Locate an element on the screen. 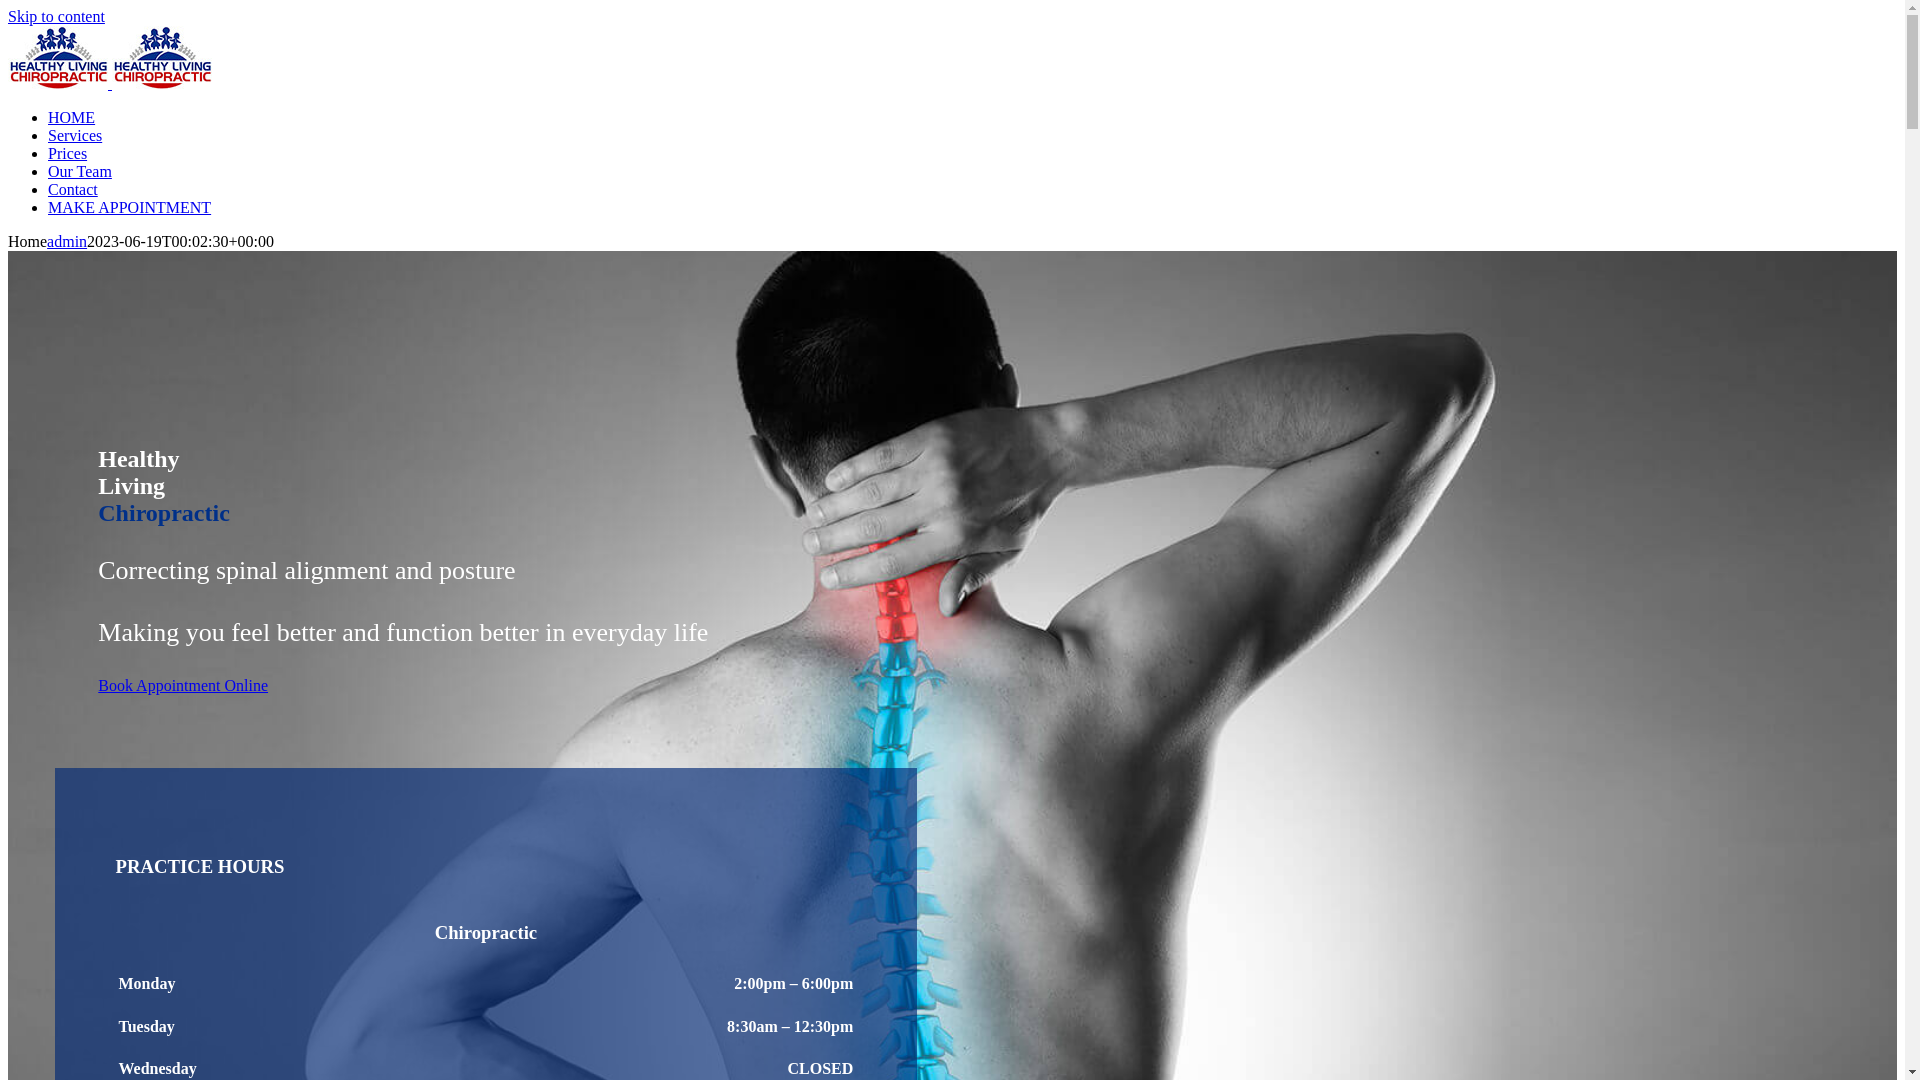 The width and height of the screenshot is (1920, 1080). Skip to content is located at coordinates (56, 16).